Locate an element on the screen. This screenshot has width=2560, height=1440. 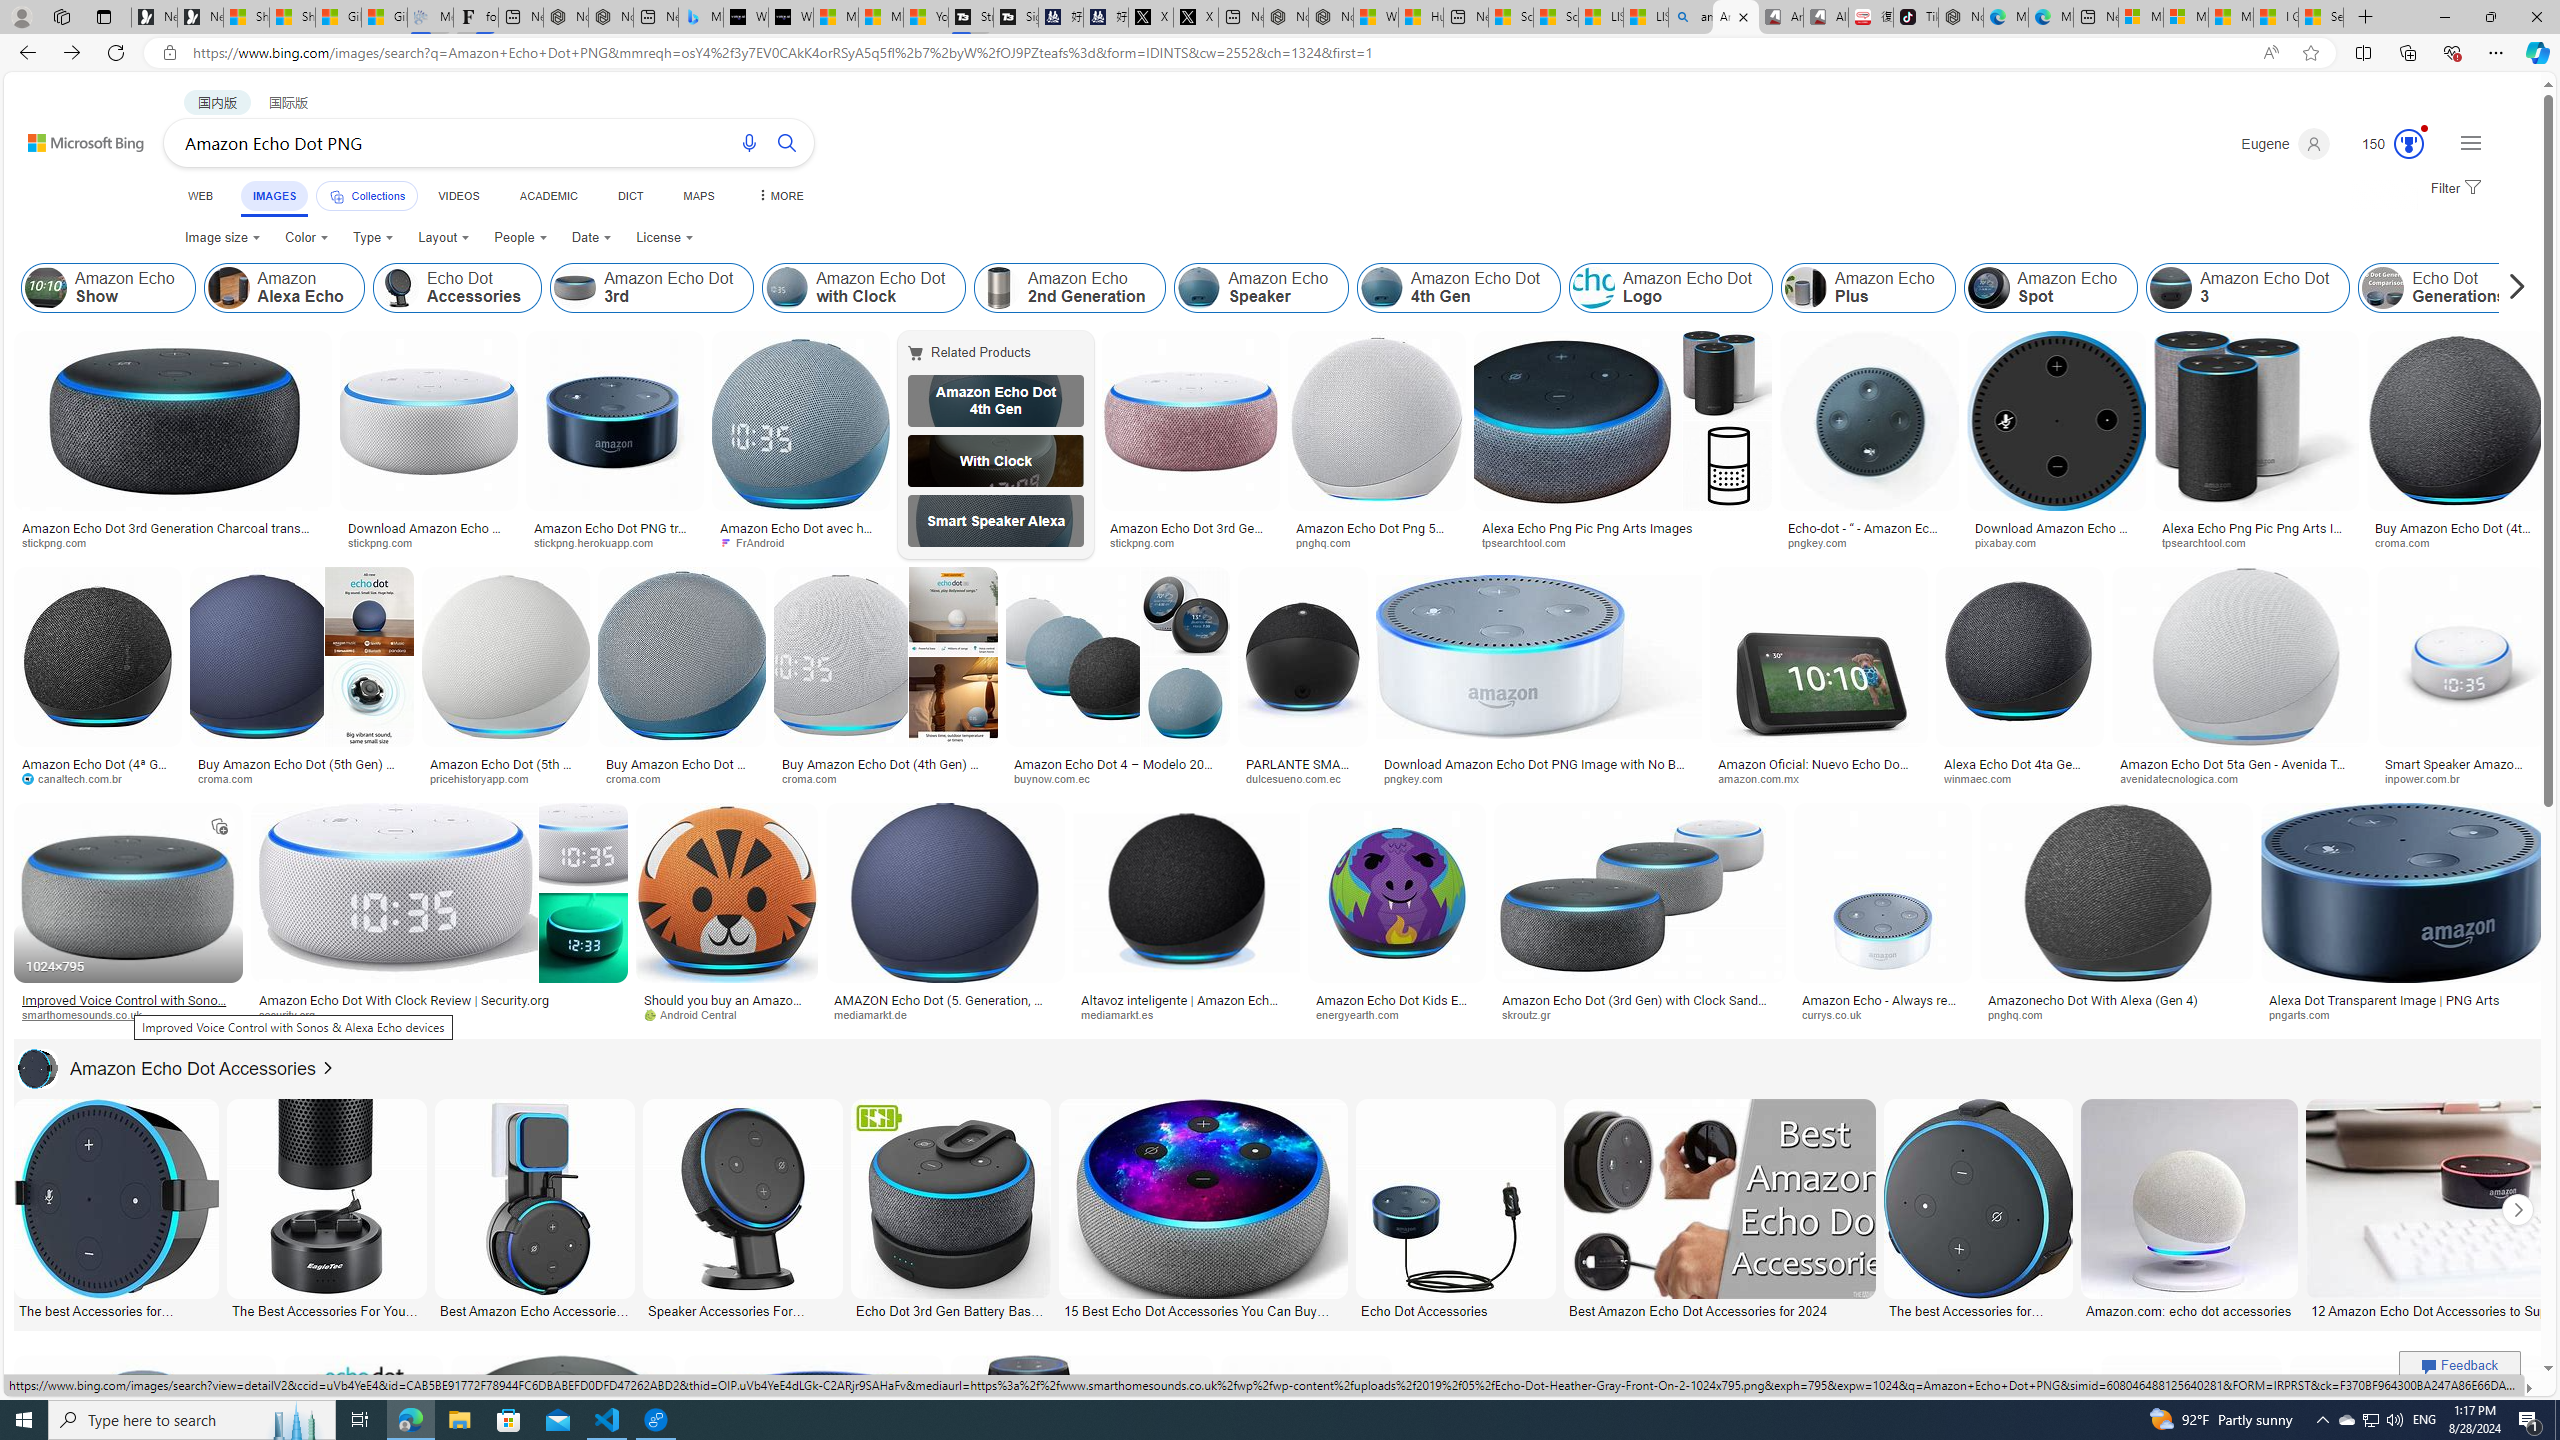
Shanghai, China weather forecast | Microsoft Weather is located at coordinates (293, 17).